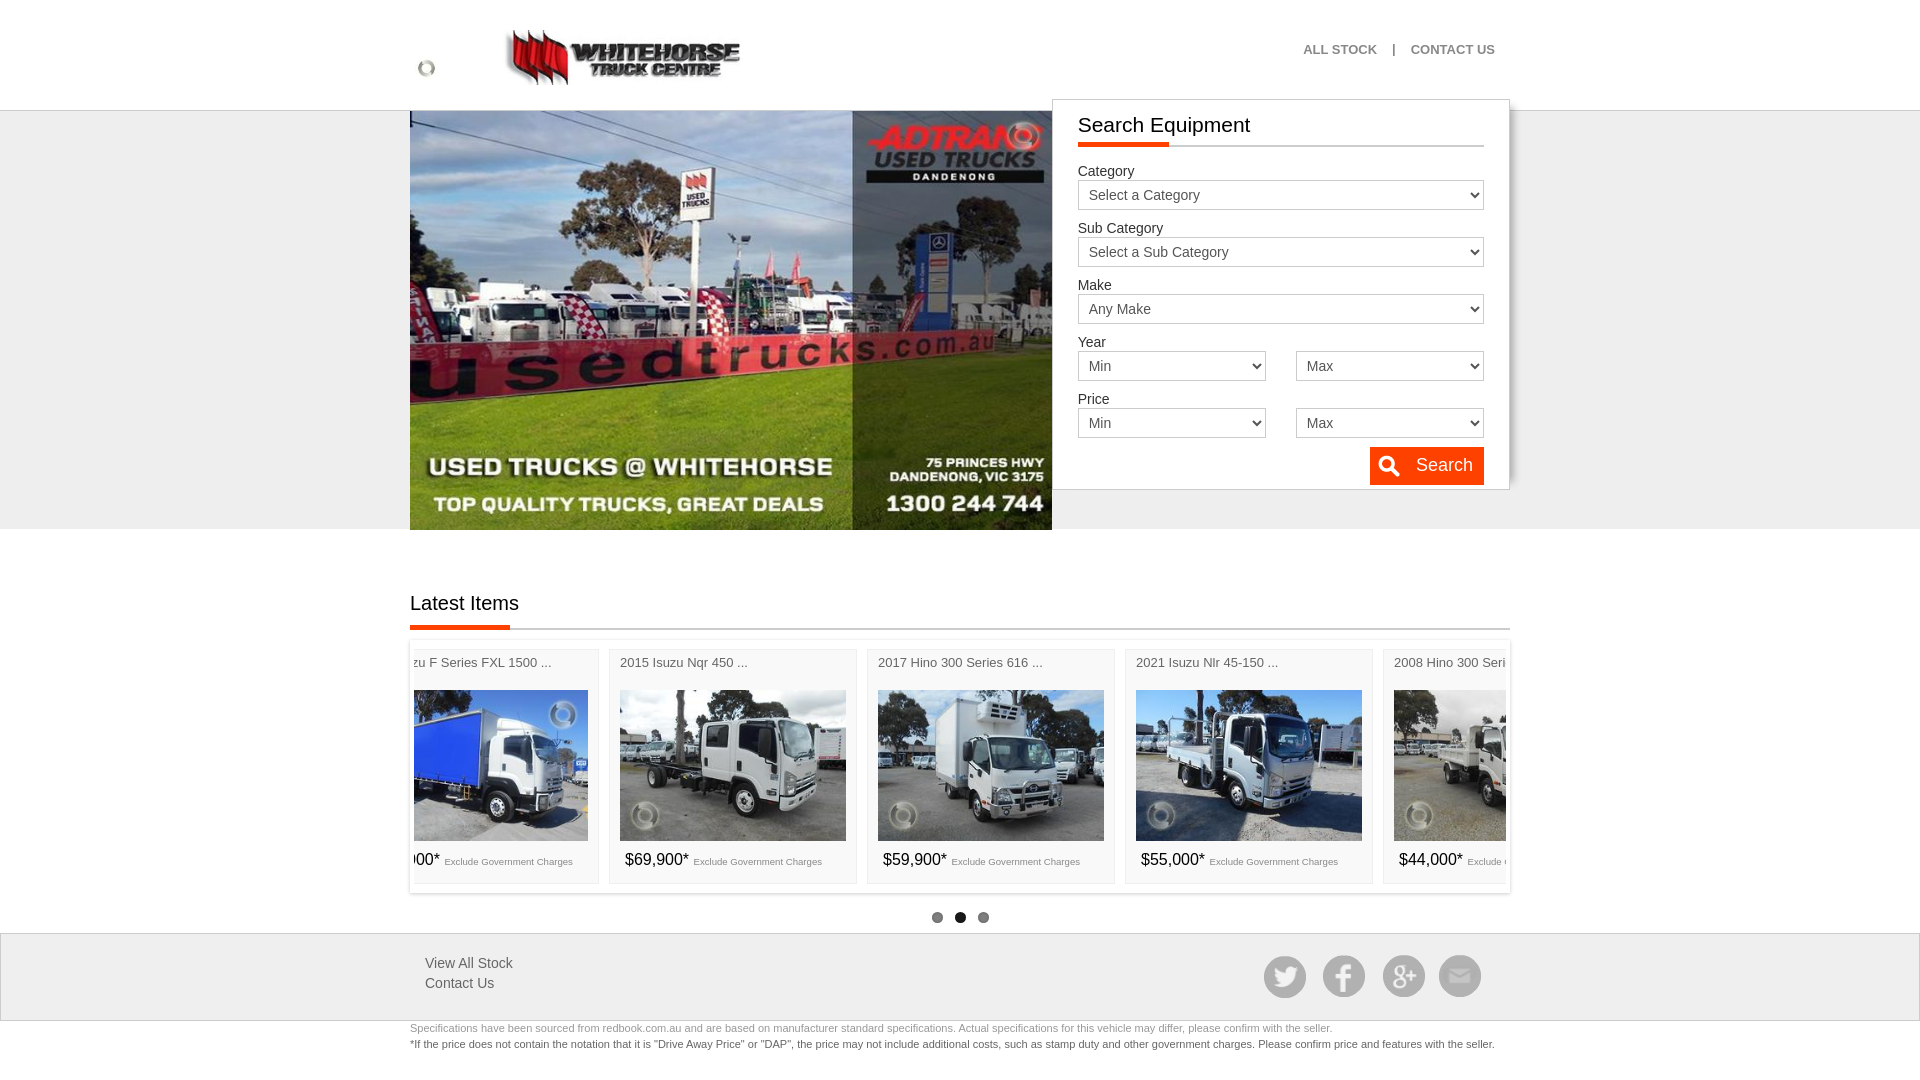 The image size is (1920, 1080). I want to click on Search, so click(1427, 466).